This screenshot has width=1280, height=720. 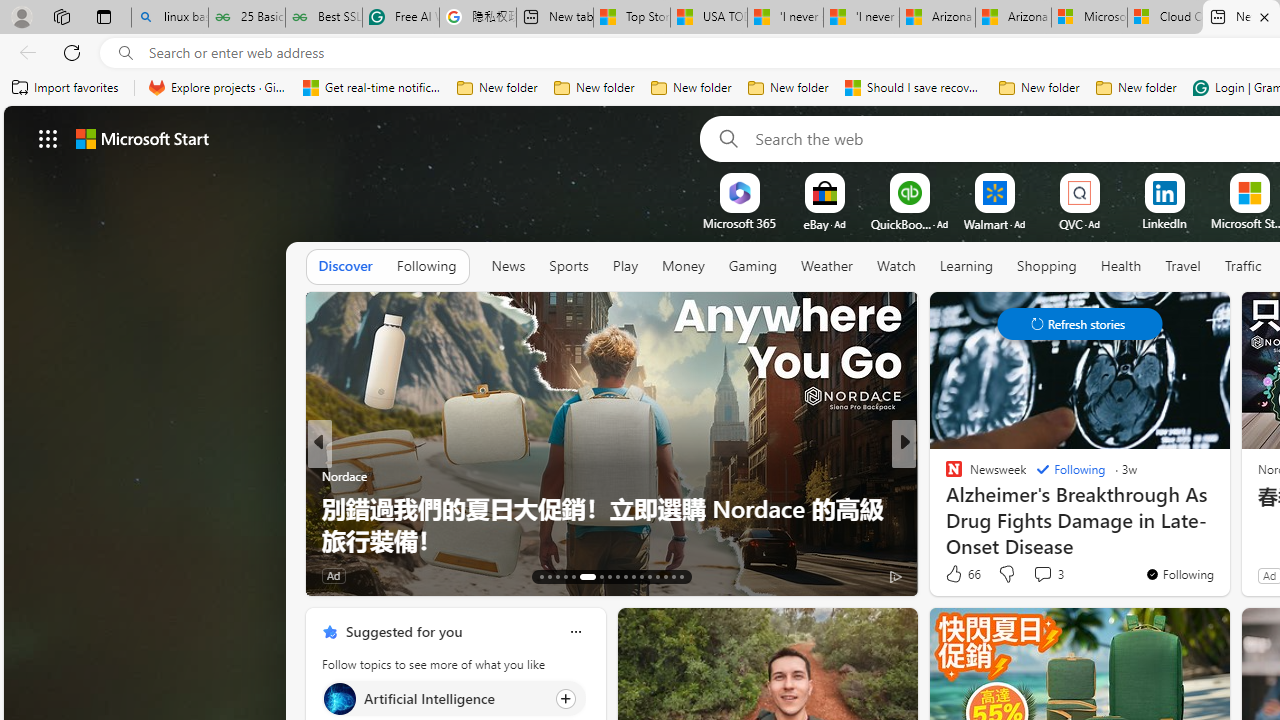 What do you see at coordinates (612, 540) in the screenshot?
I see `15 Cool Life Facts You Won't Learn in School` at bounding box center [612, 540].